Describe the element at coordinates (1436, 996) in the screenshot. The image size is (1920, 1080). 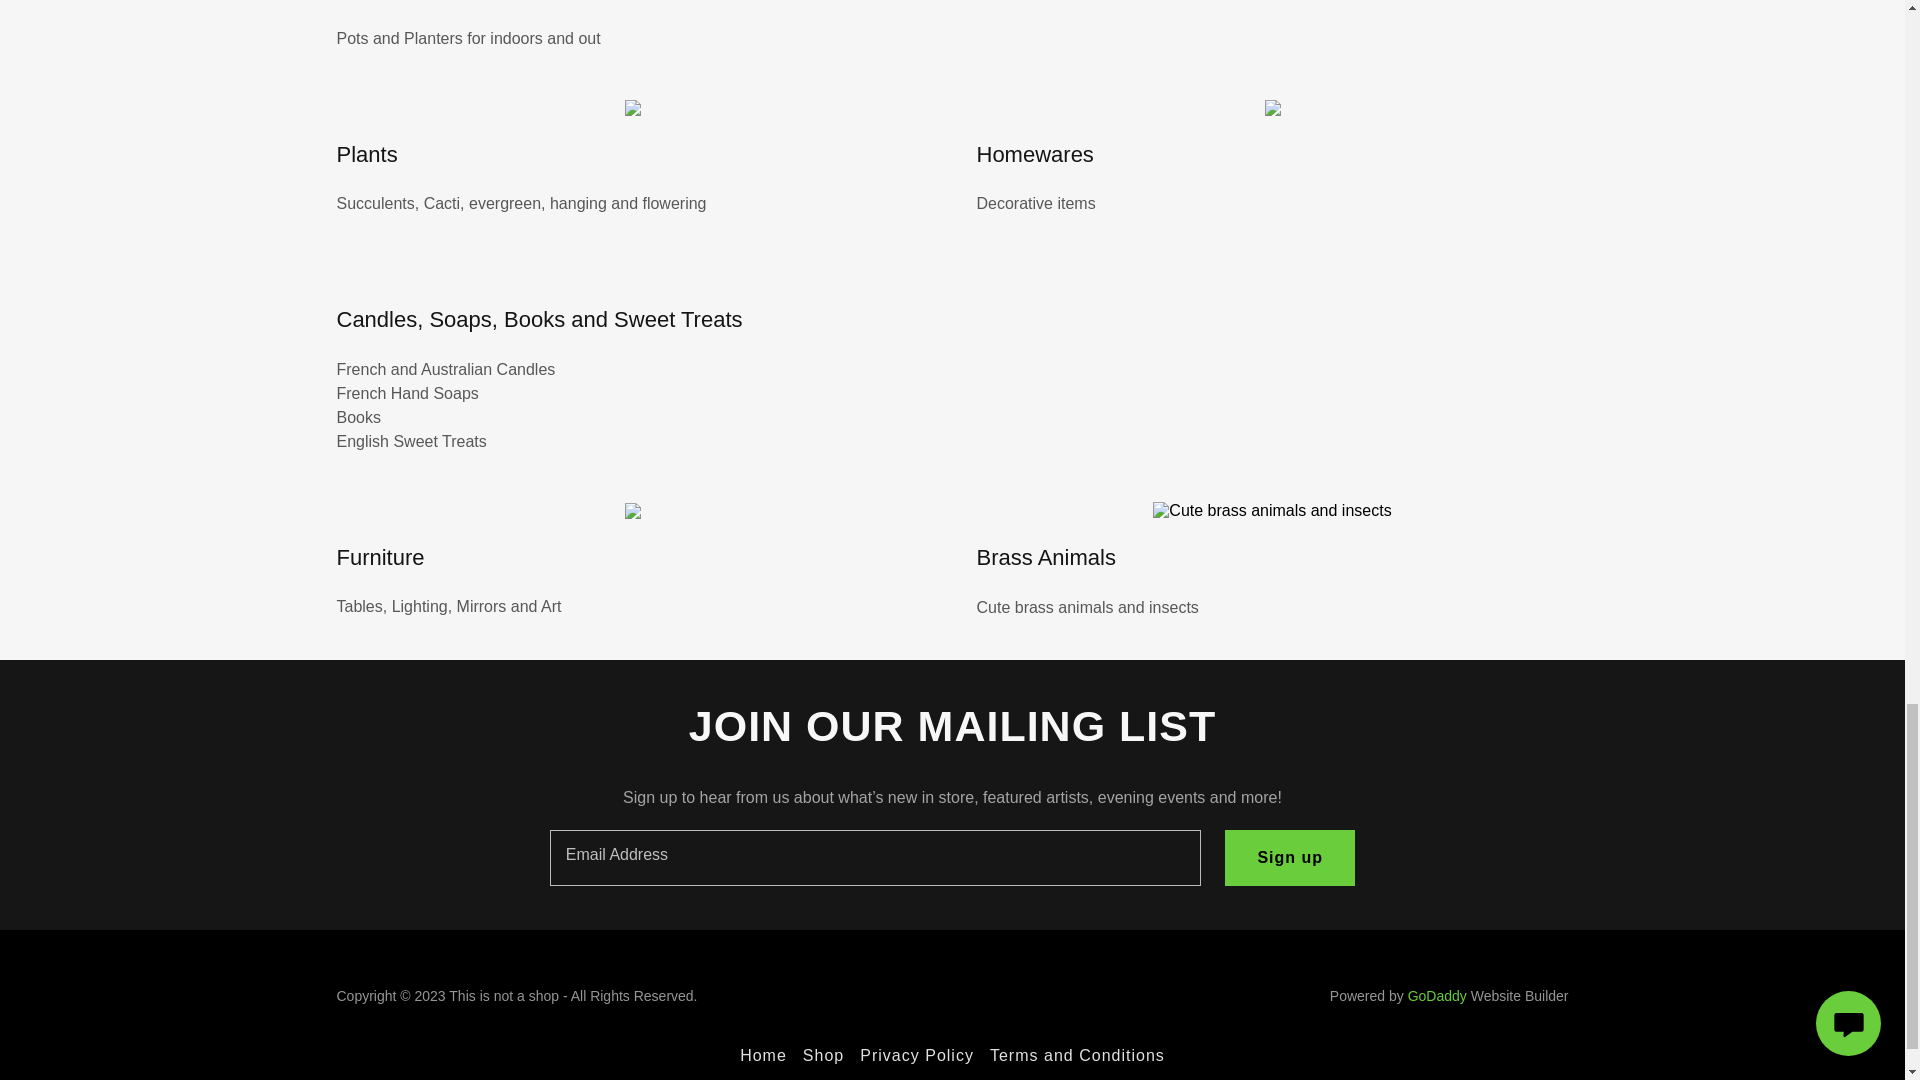
I see `GoDaddy` at that location.